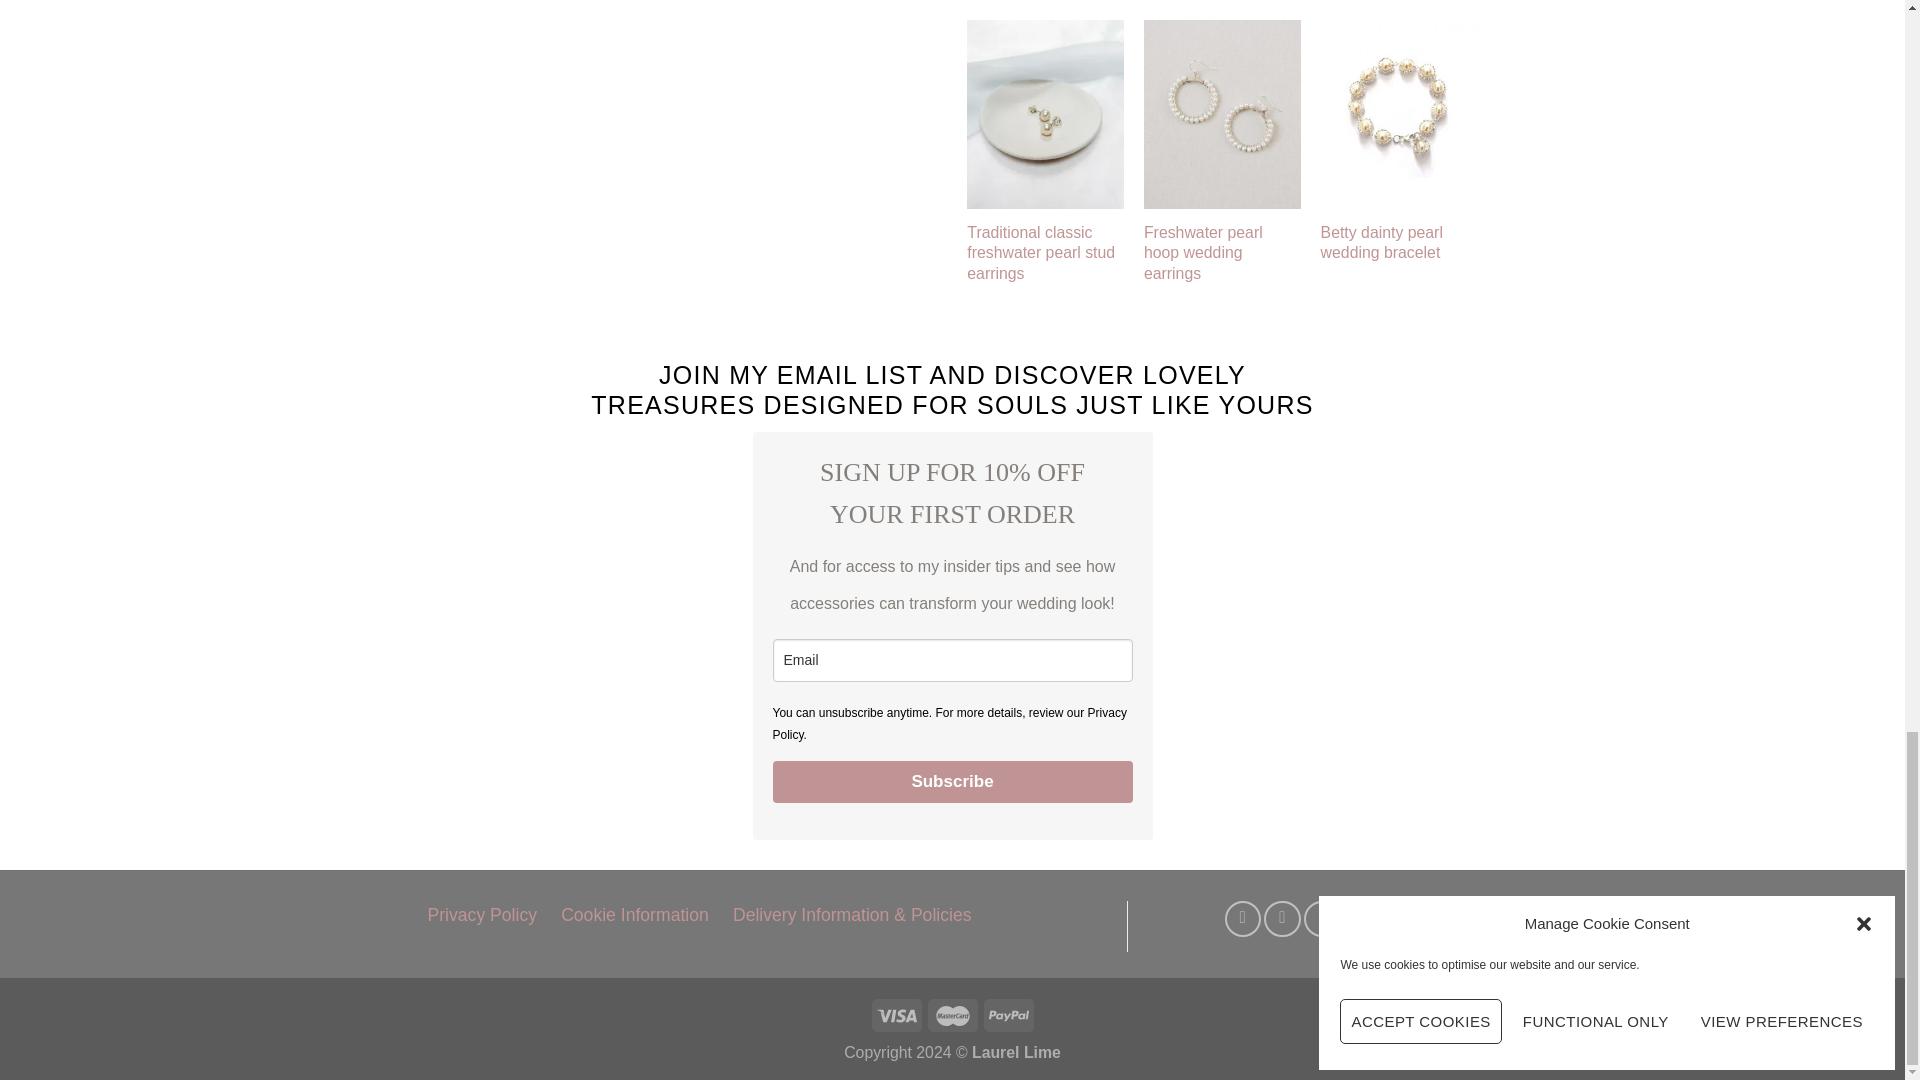 This screenshot has height=1080, width=1920. What do you see at coordinates (1242, 918) in the screenshot?
I see `Follow on Facebook` at bounding box center [1242, 918].